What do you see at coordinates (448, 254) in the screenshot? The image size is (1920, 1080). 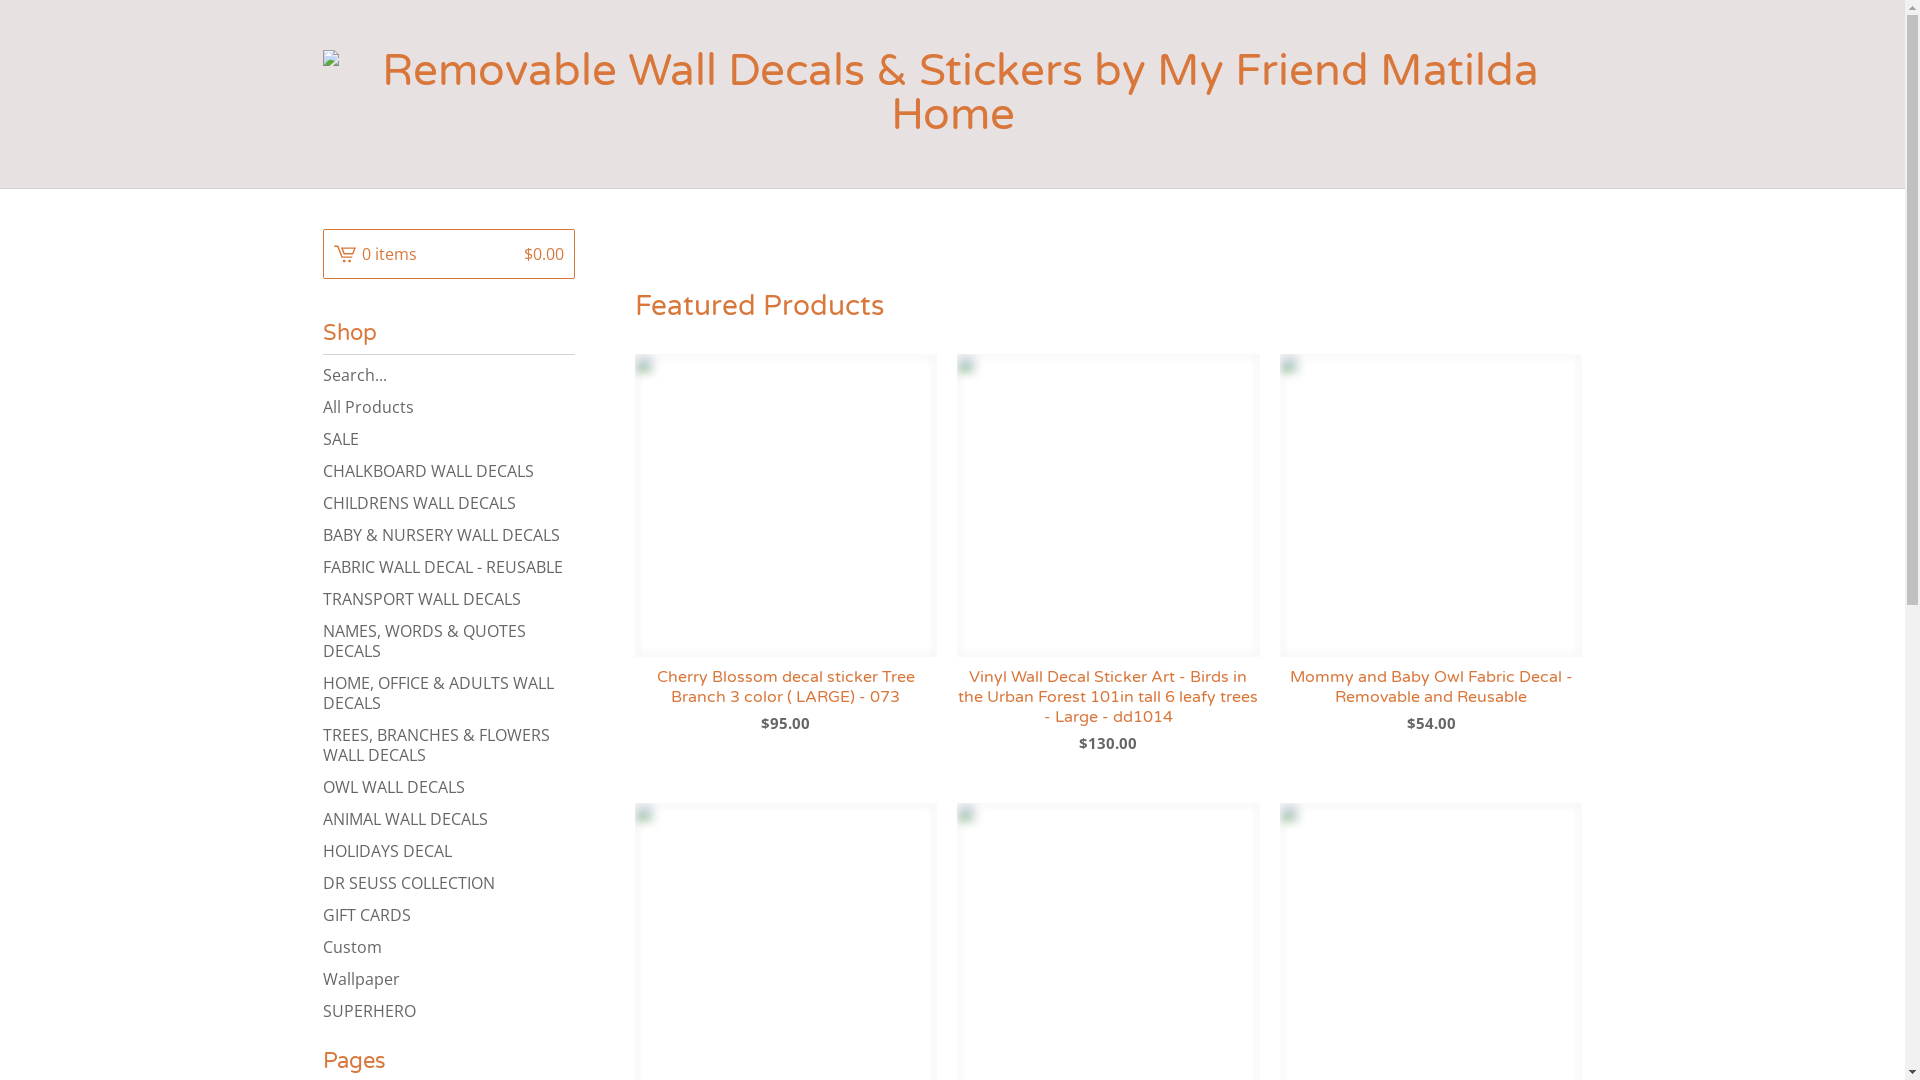 I see `0 items
$0.00` at bounding box center [448, 254].